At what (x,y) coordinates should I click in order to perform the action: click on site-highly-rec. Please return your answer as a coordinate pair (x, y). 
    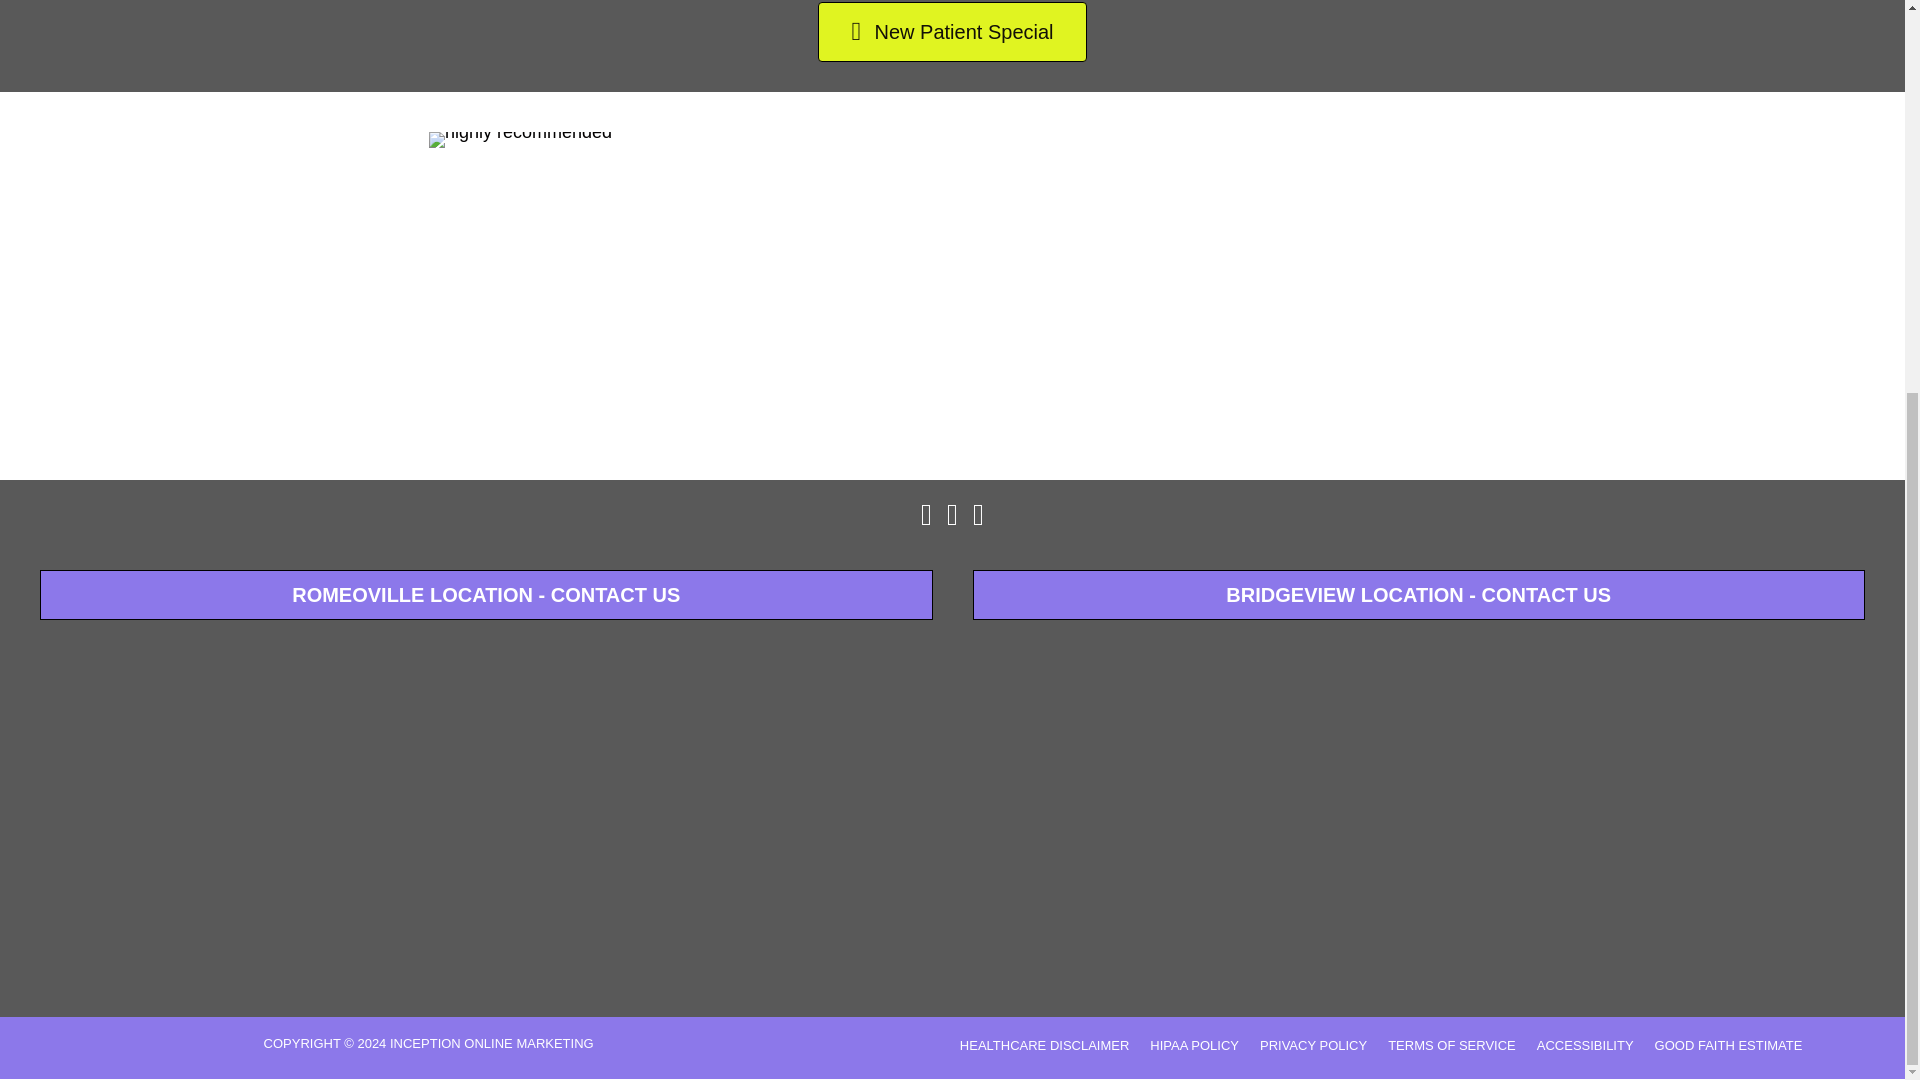
    Looking at the image, I should click on (520, 139).